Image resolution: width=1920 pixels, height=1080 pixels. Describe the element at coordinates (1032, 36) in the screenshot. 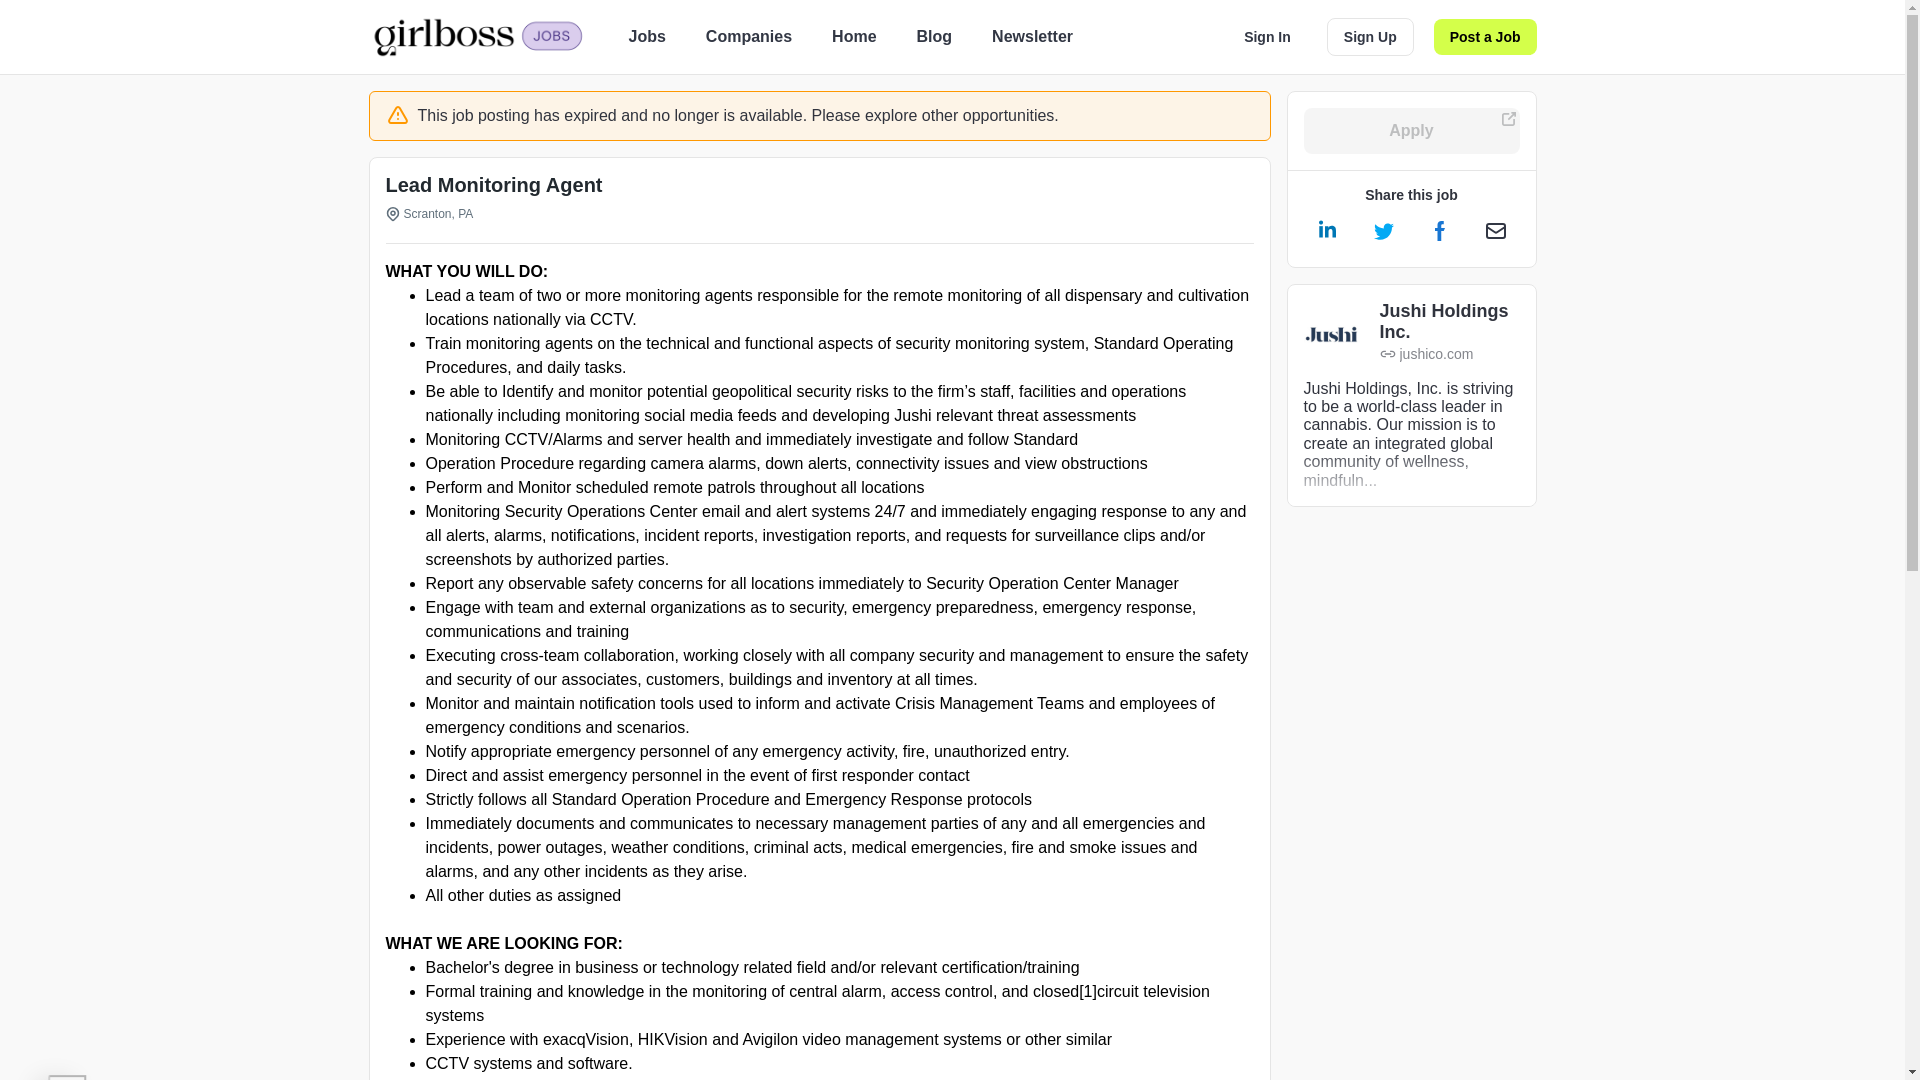

I see `Newsletter` at that location.